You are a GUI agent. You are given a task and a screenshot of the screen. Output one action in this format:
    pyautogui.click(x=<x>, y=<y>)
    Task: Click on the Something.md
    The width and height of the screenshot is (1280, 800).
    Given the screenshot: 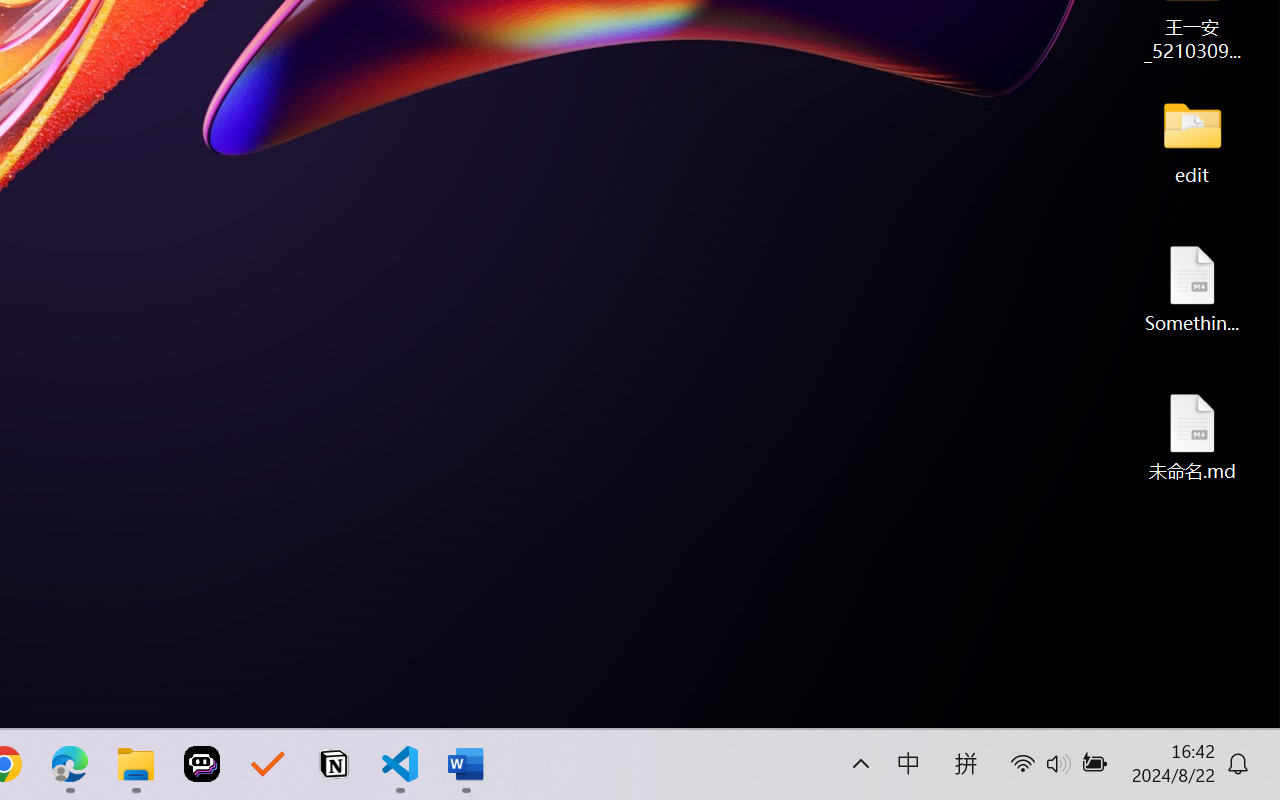 What is the action you would take?
    pyautogui.click(x=1192, y=288)
    